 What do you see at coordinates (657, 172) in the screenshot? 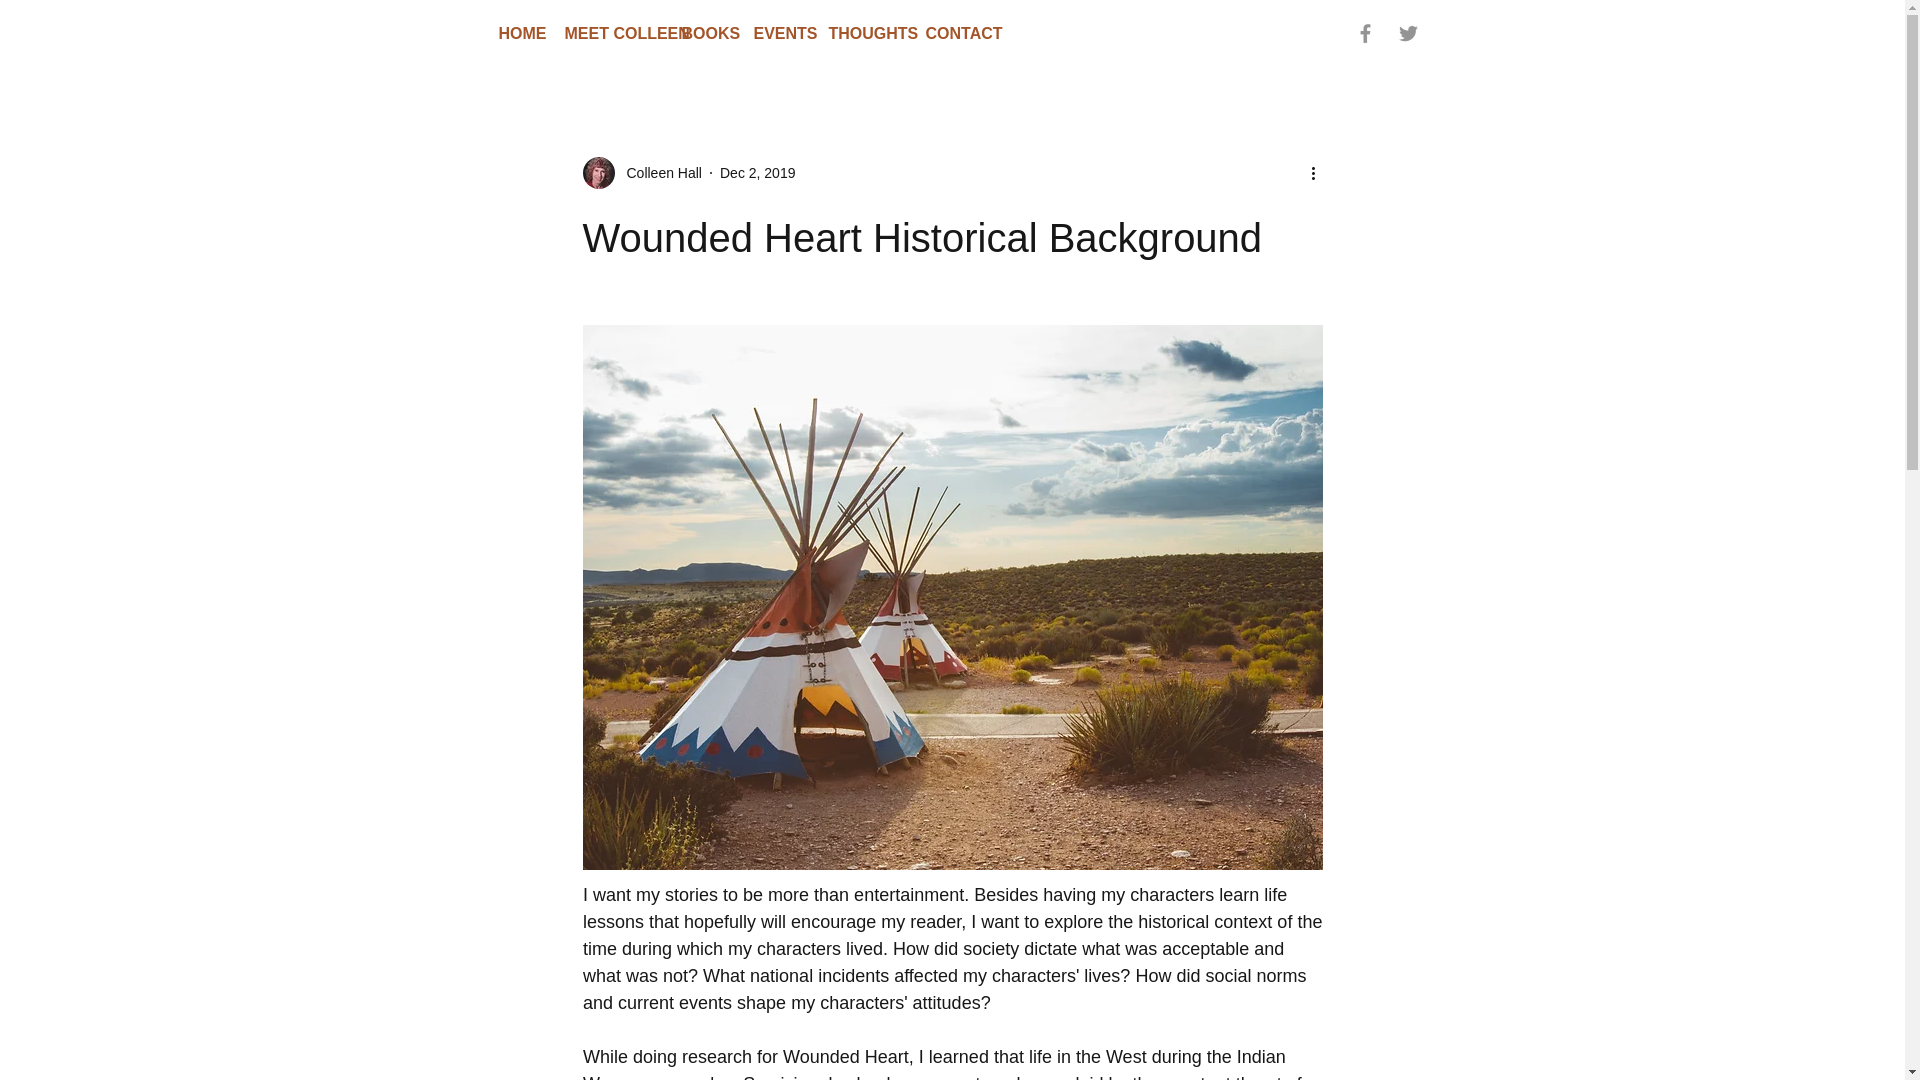
I see `Colleen Hall` at bounding box center [657, 172].